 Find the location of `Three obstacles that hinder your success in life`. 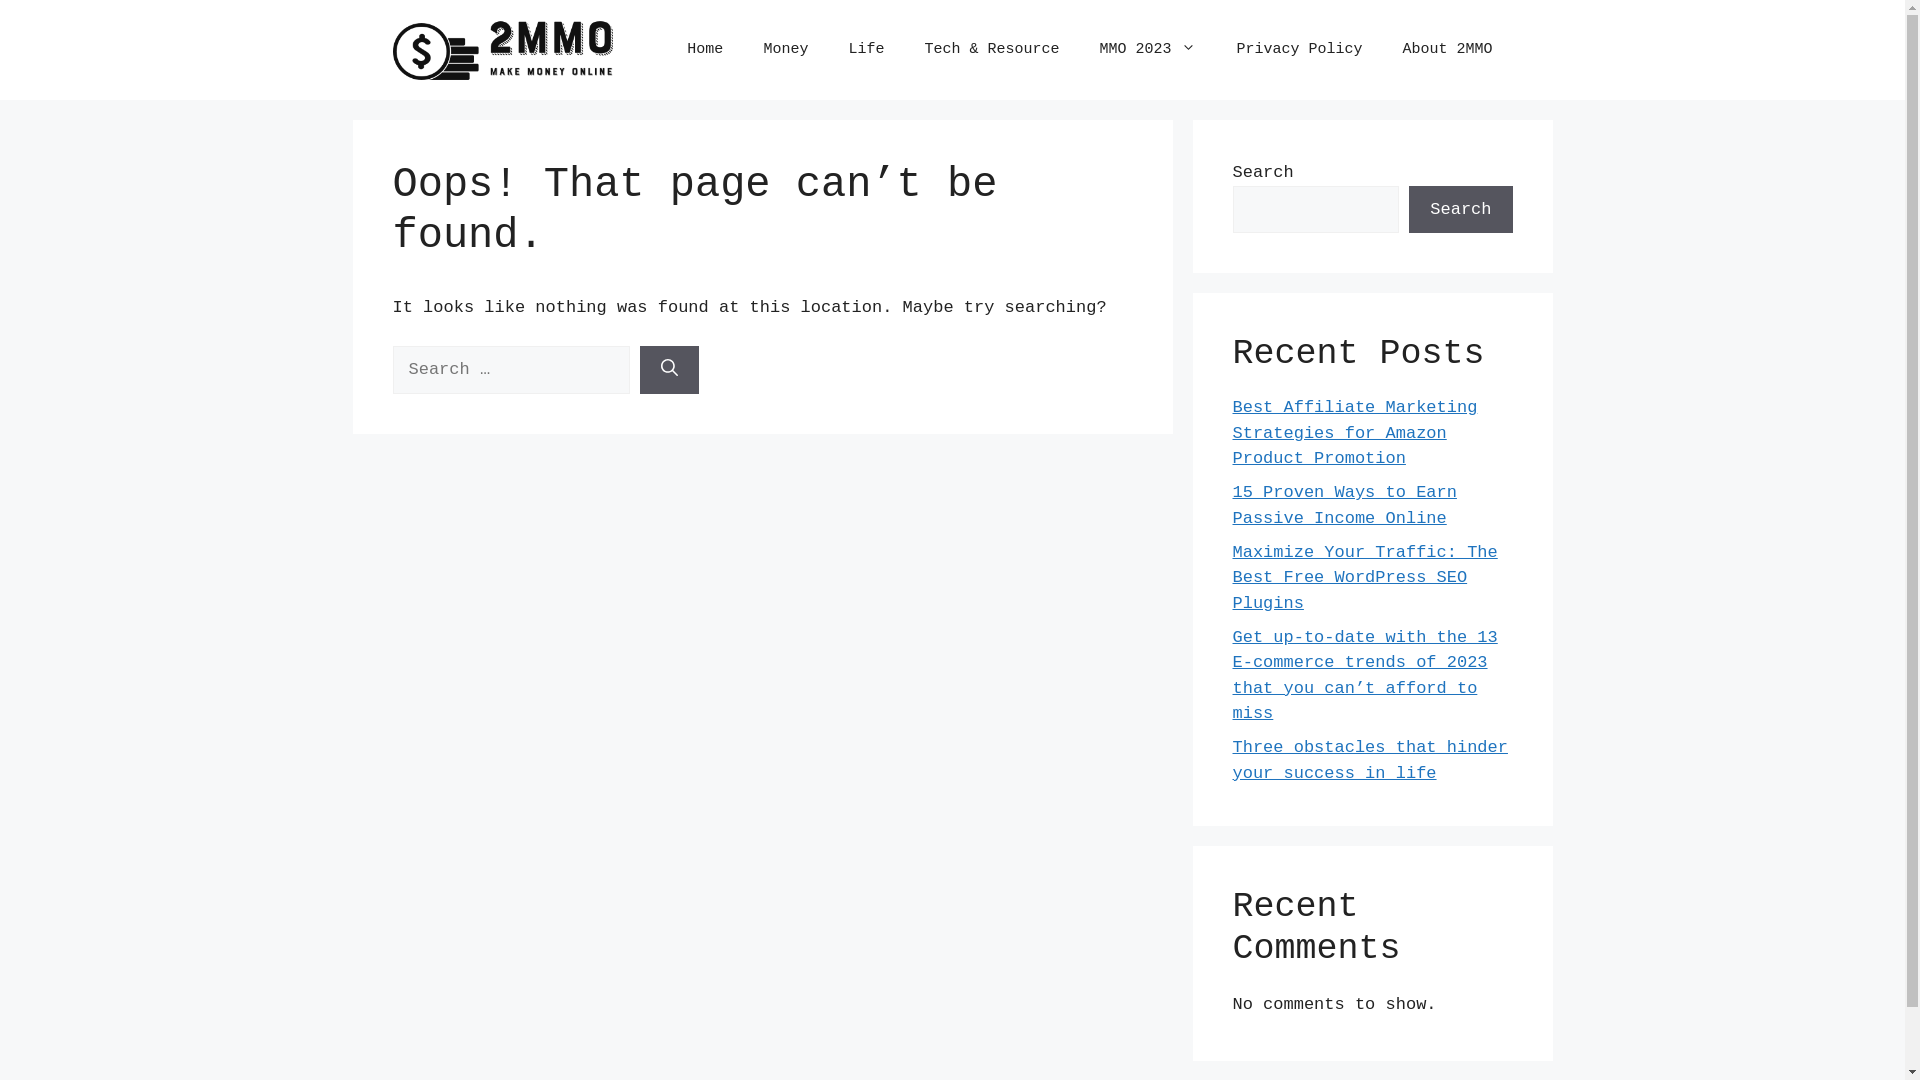

Three obstacles that hinder your success in life is located at coordinates (1370, 760).